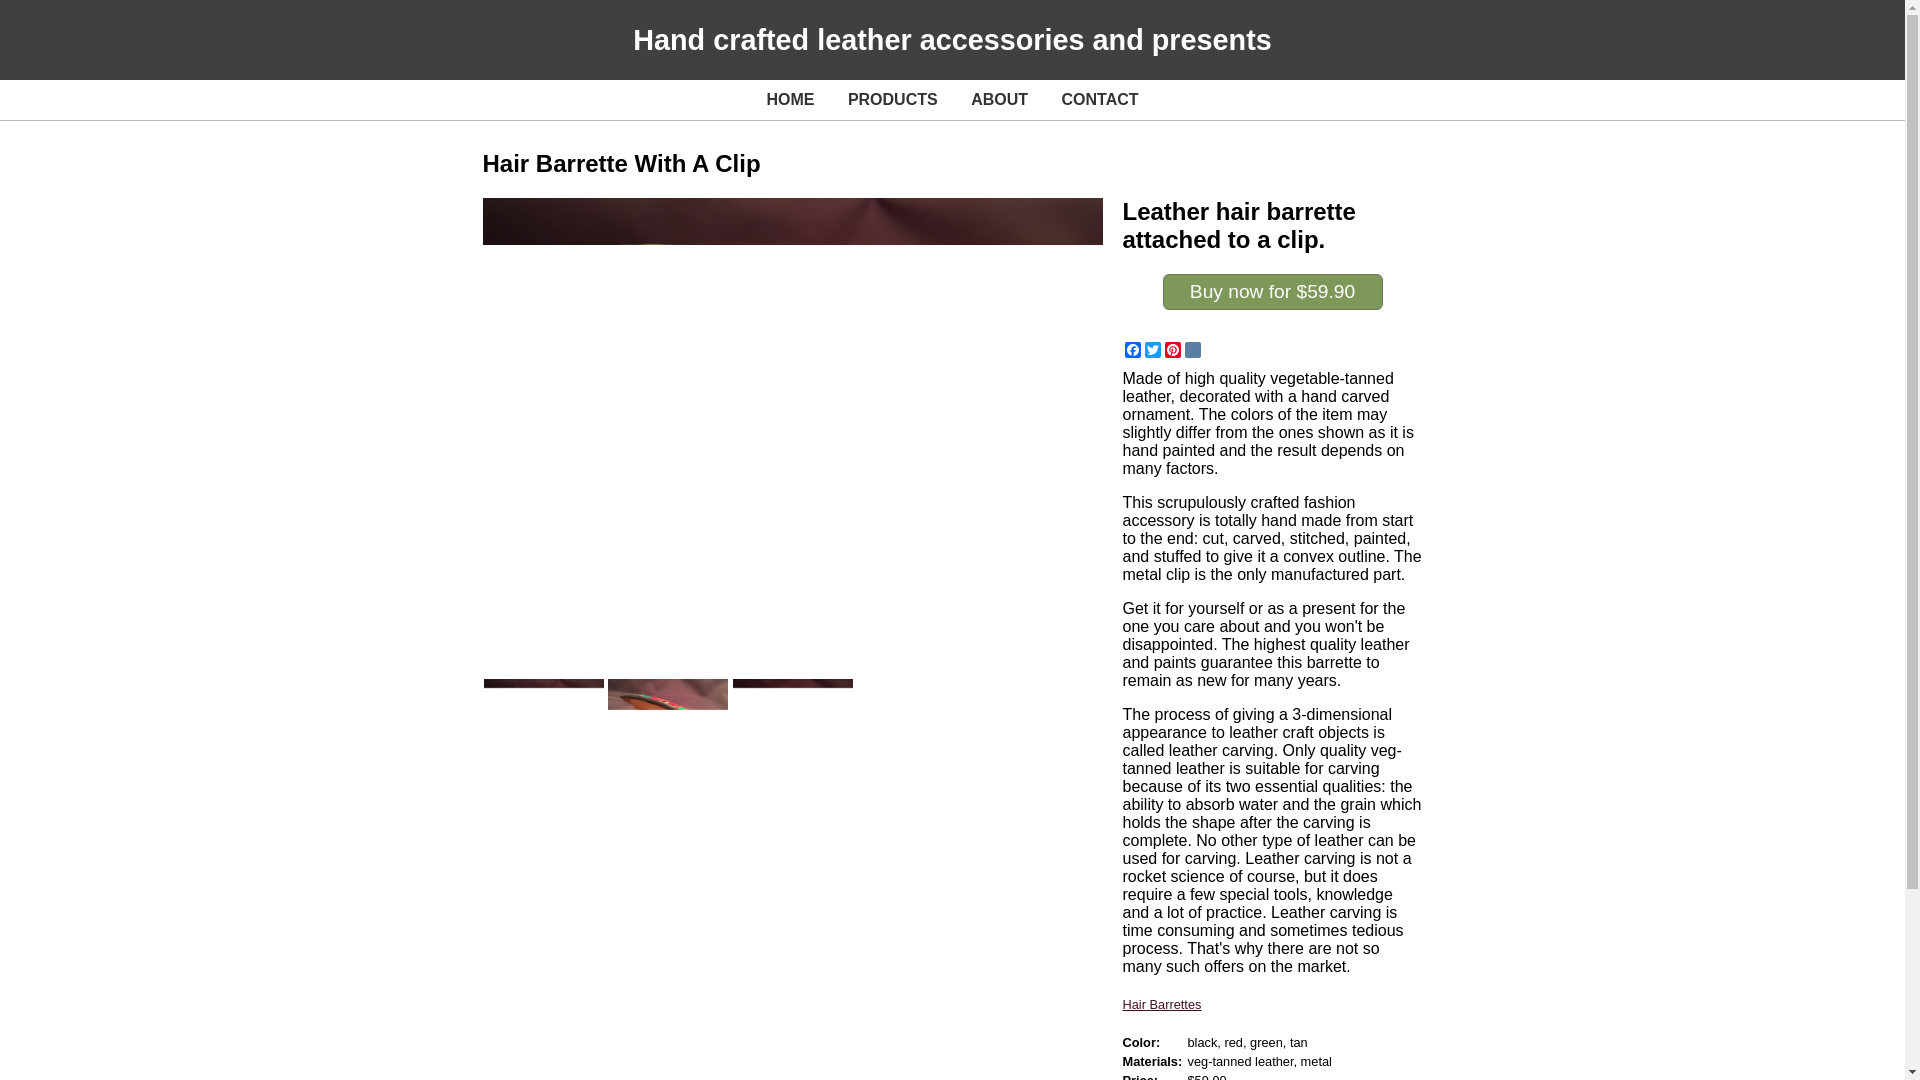 The width and height of the screenshot is (1920, 1080). I want to click on VK, so click(1192, 350).